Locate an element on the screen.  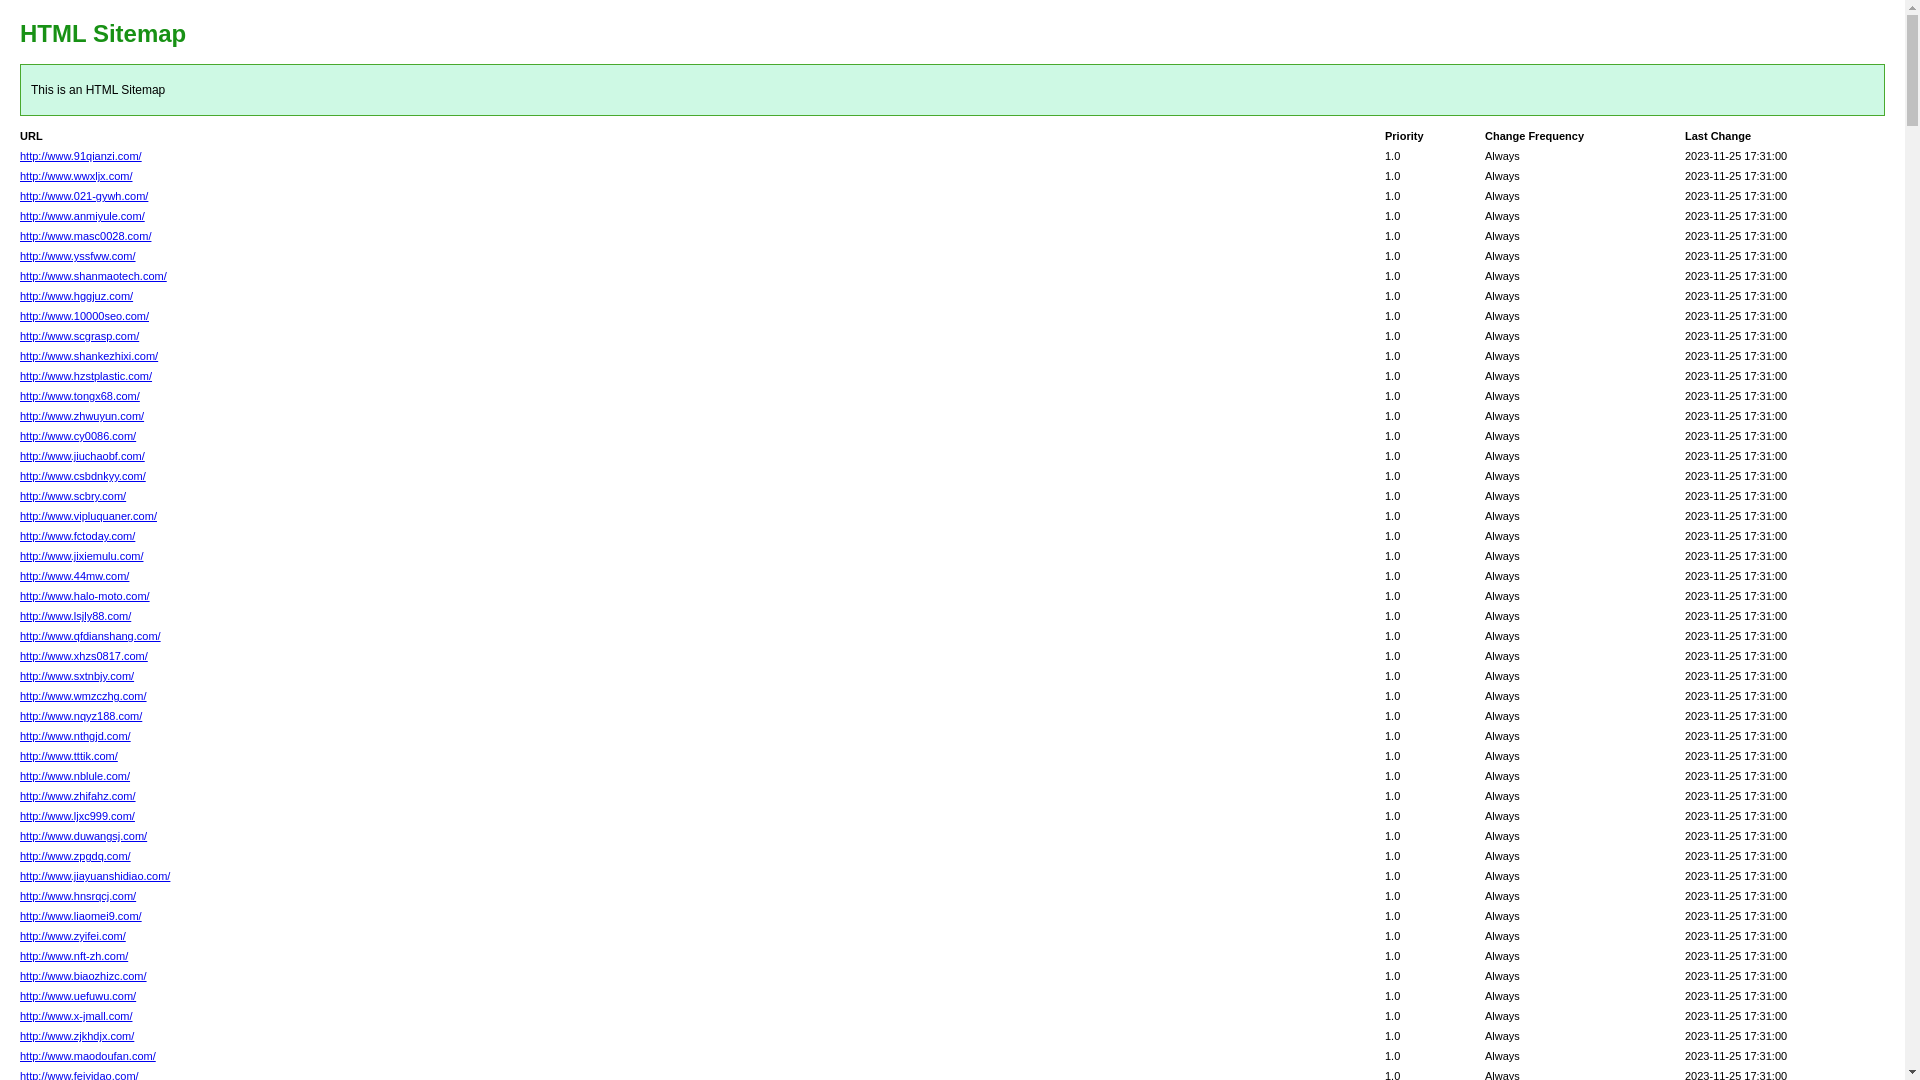
http://www.nft-zh.com/ is located at coordinates (74, 956).